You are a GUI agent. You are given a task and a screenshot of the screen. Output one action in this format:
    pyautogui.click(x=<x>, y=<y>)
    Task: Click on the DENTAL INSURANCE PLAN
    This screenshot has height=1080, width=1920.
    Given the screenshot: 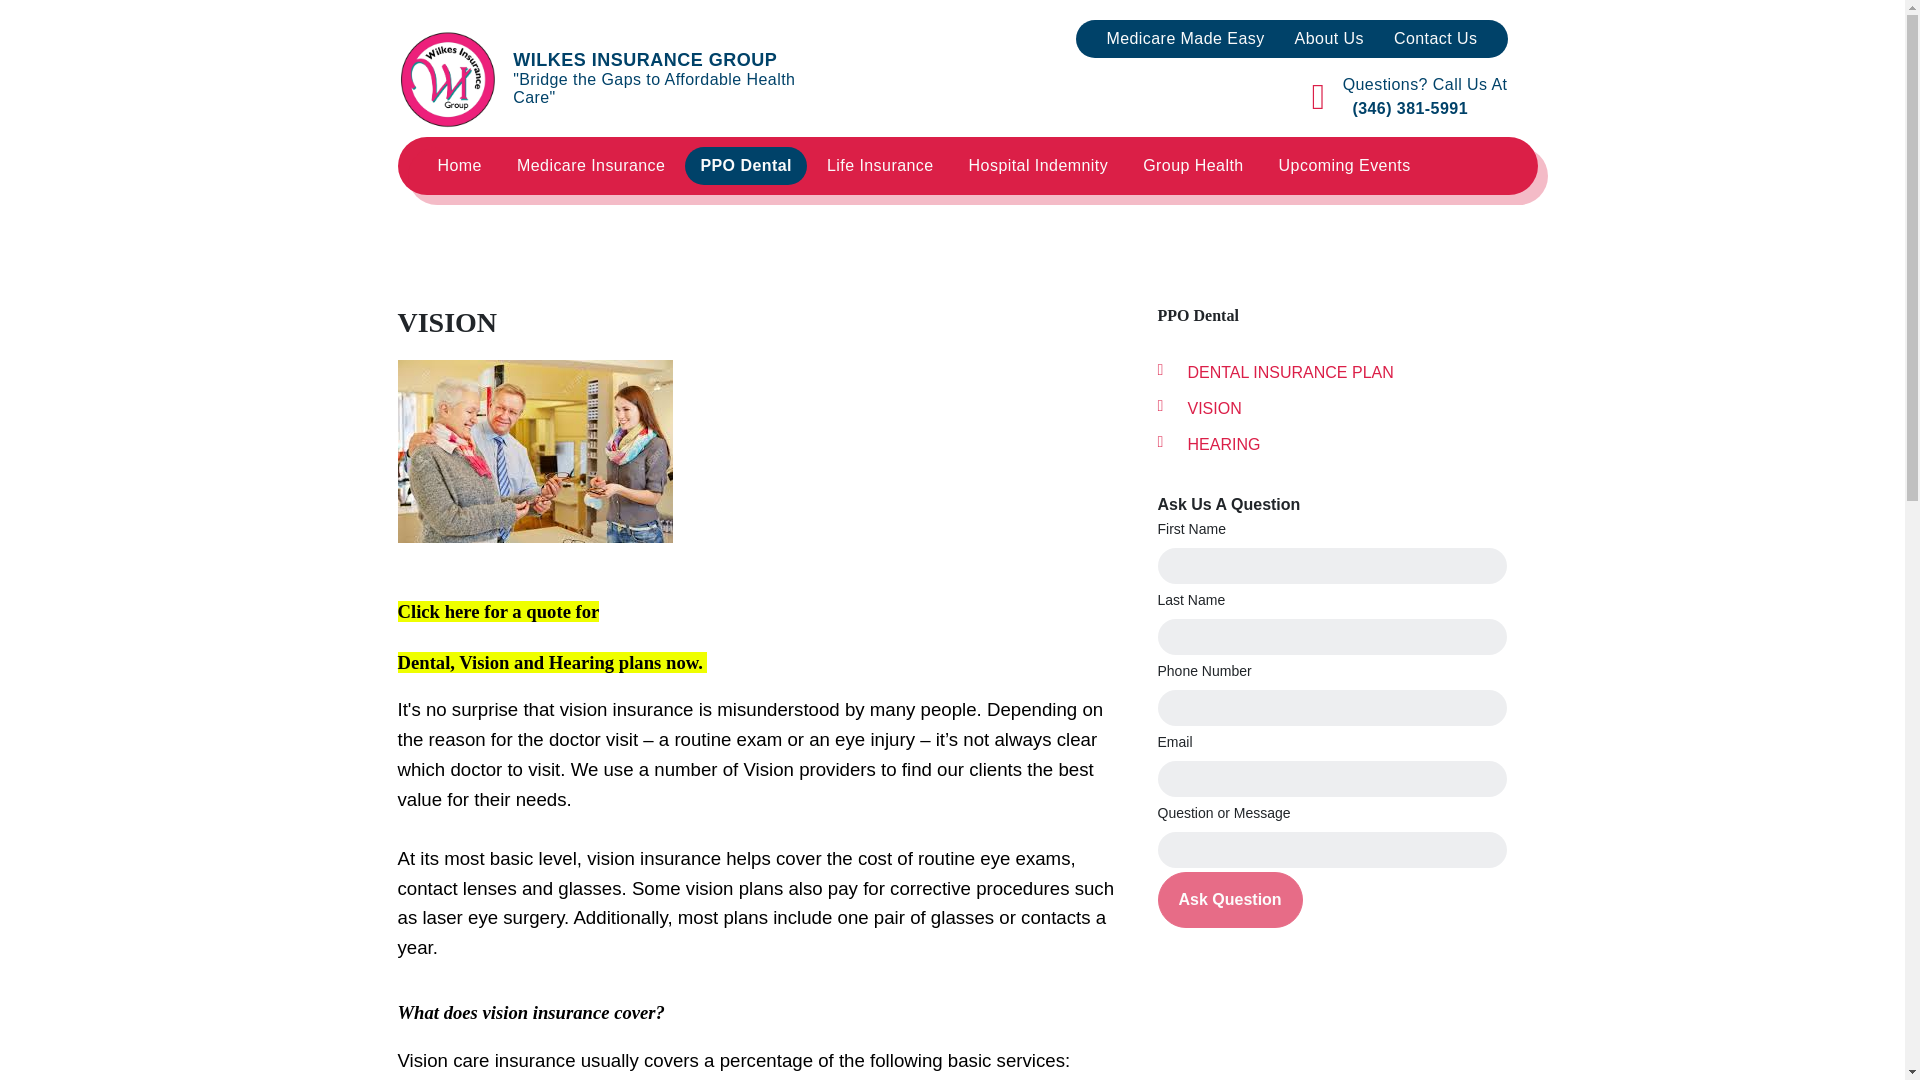 What is the action you would take?
    pyautogui.click(x=782, y=212)
    